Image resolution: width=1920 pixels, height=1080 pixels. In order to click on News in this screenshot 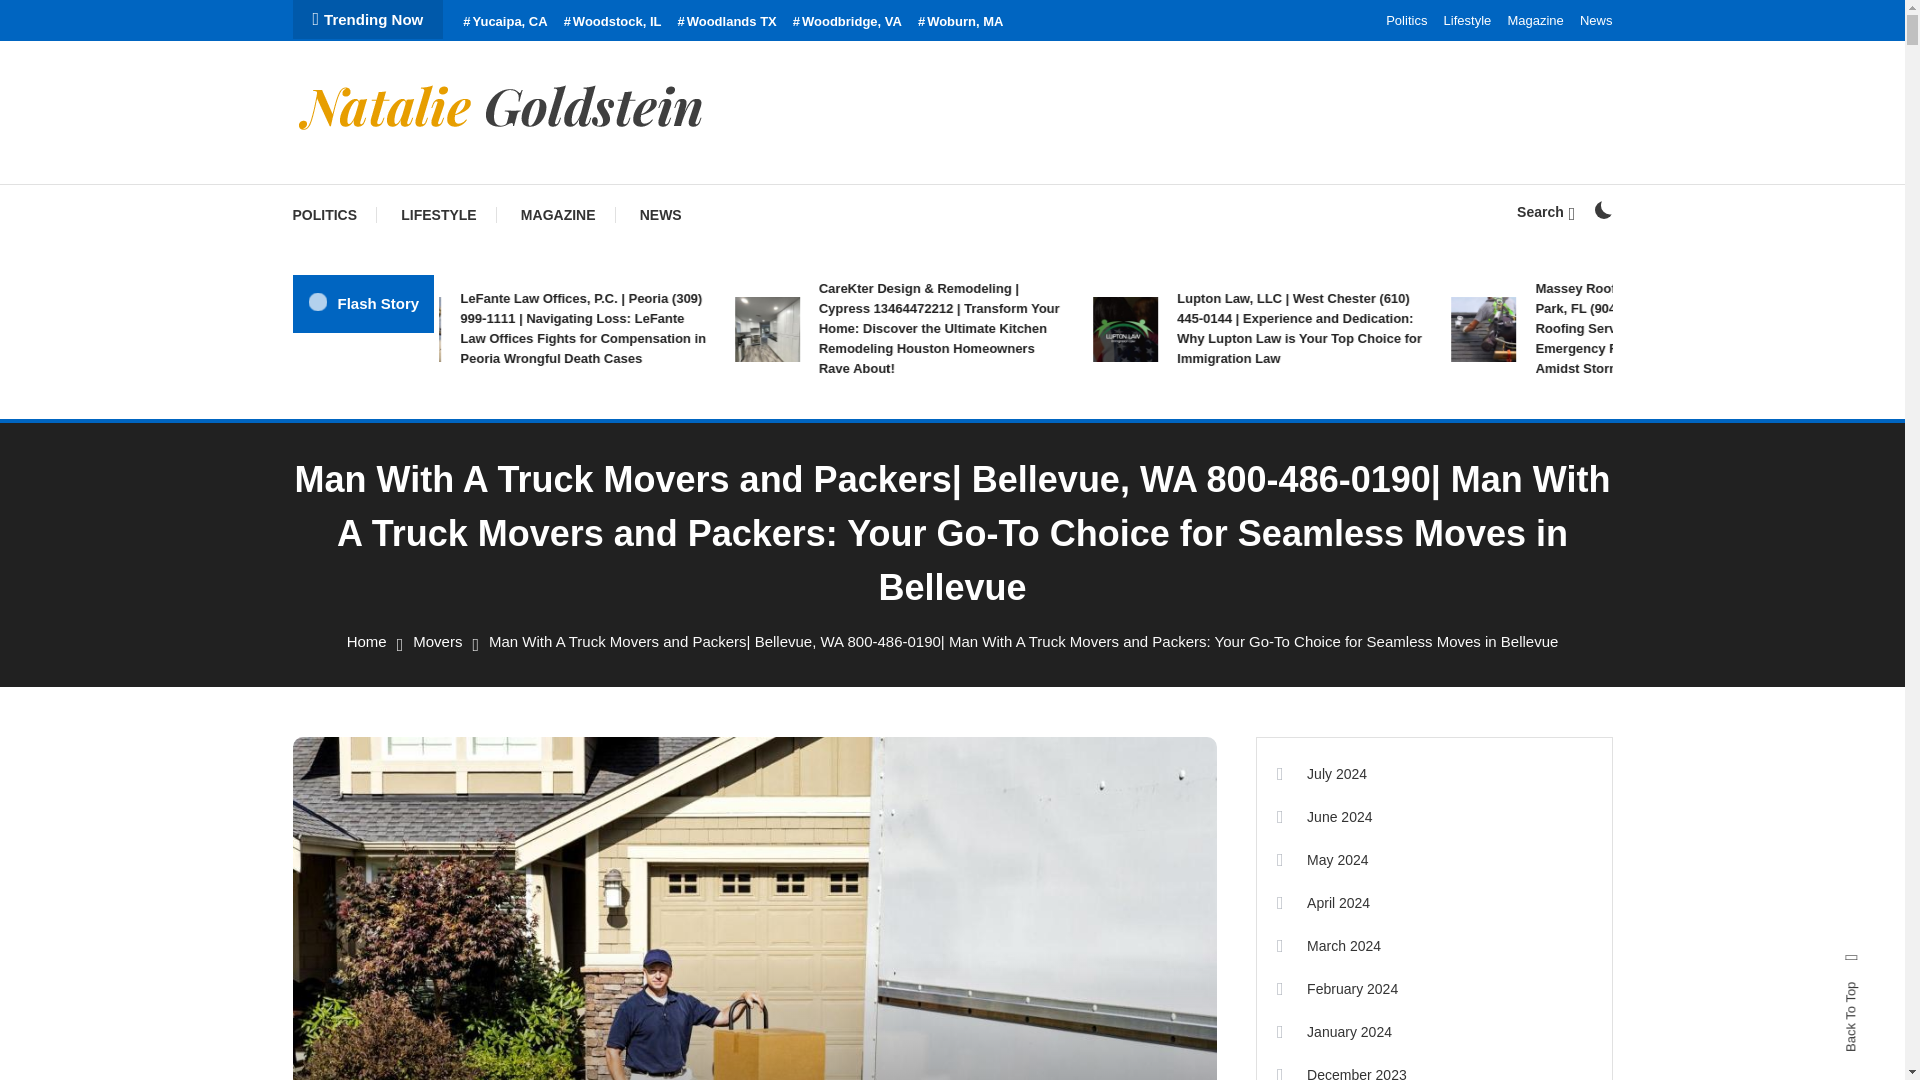, I will do `click(1596, 20)`.